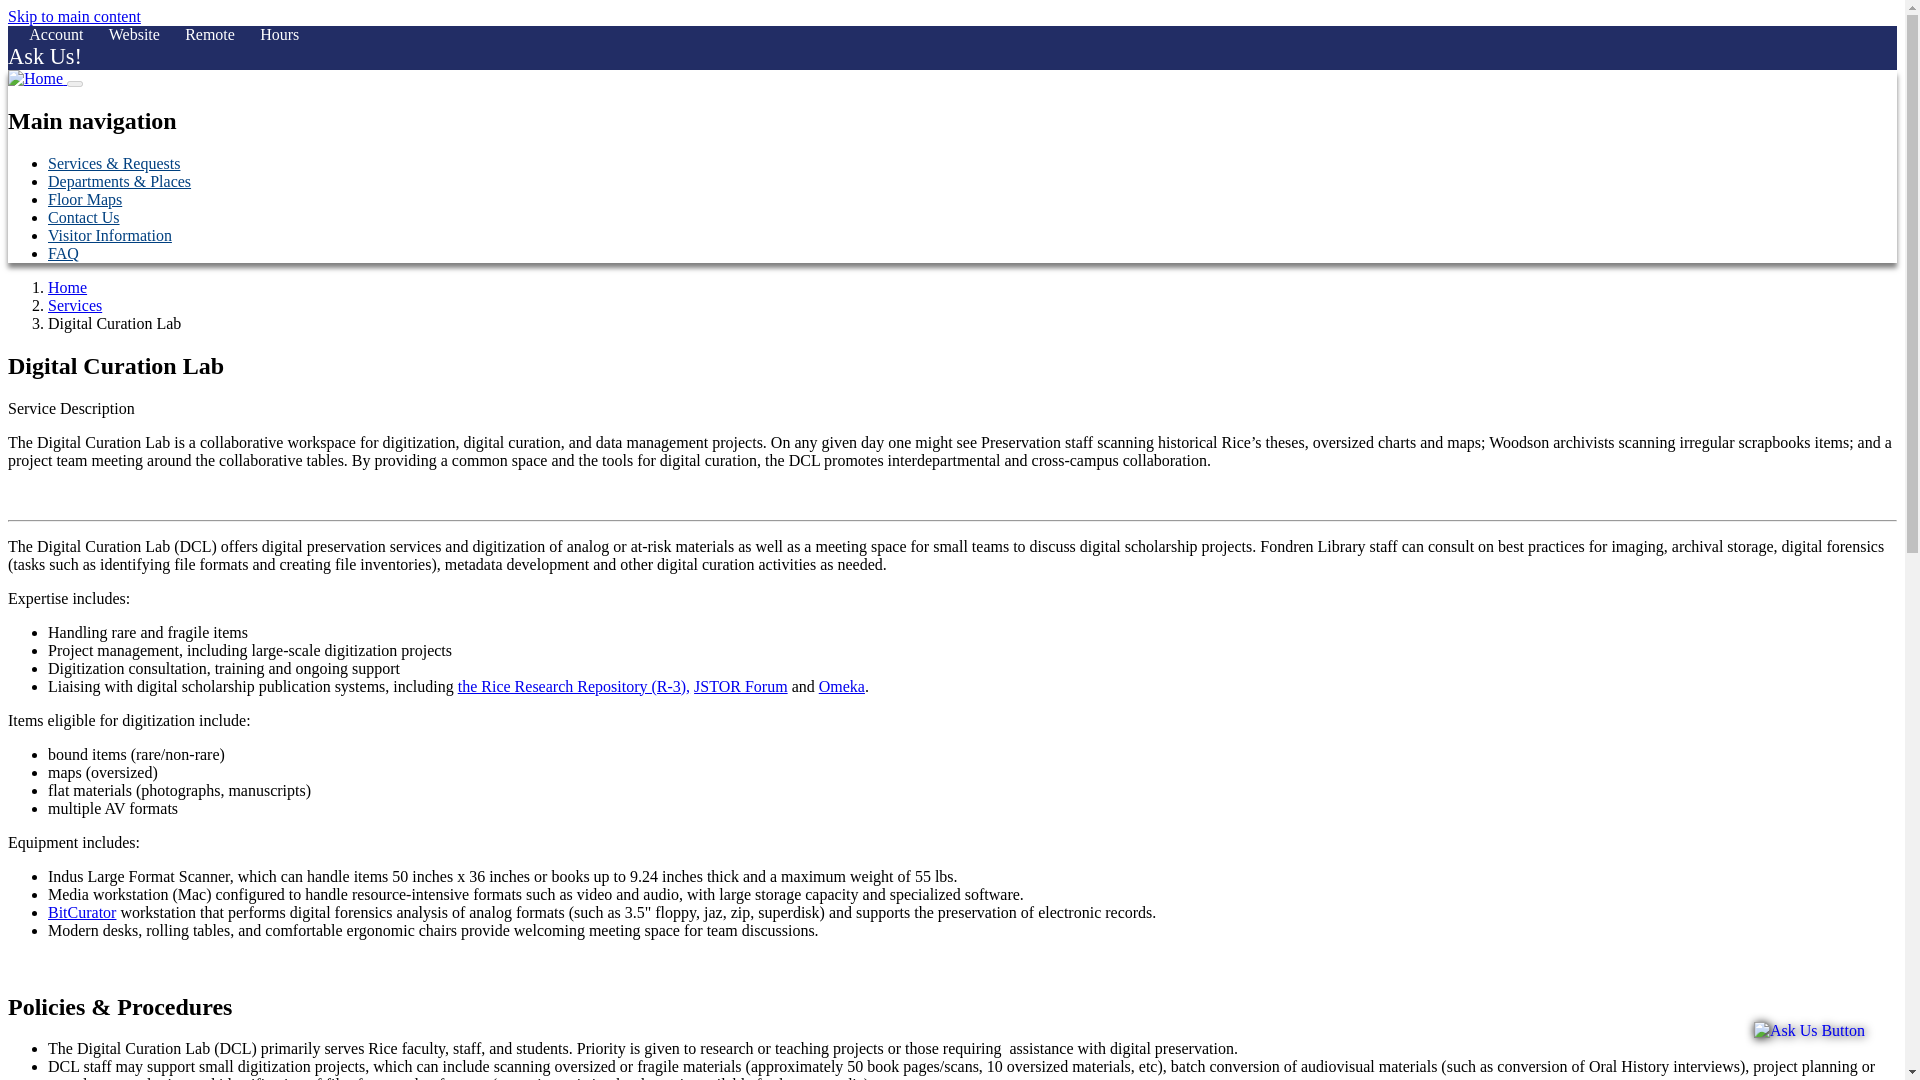 Image resolution: width=1920 pixels, height=1080 pixels. What do you see at coordinates (110, 235) in the screenshot?
I see `Visitor Information` at bounding box center [110, 235].